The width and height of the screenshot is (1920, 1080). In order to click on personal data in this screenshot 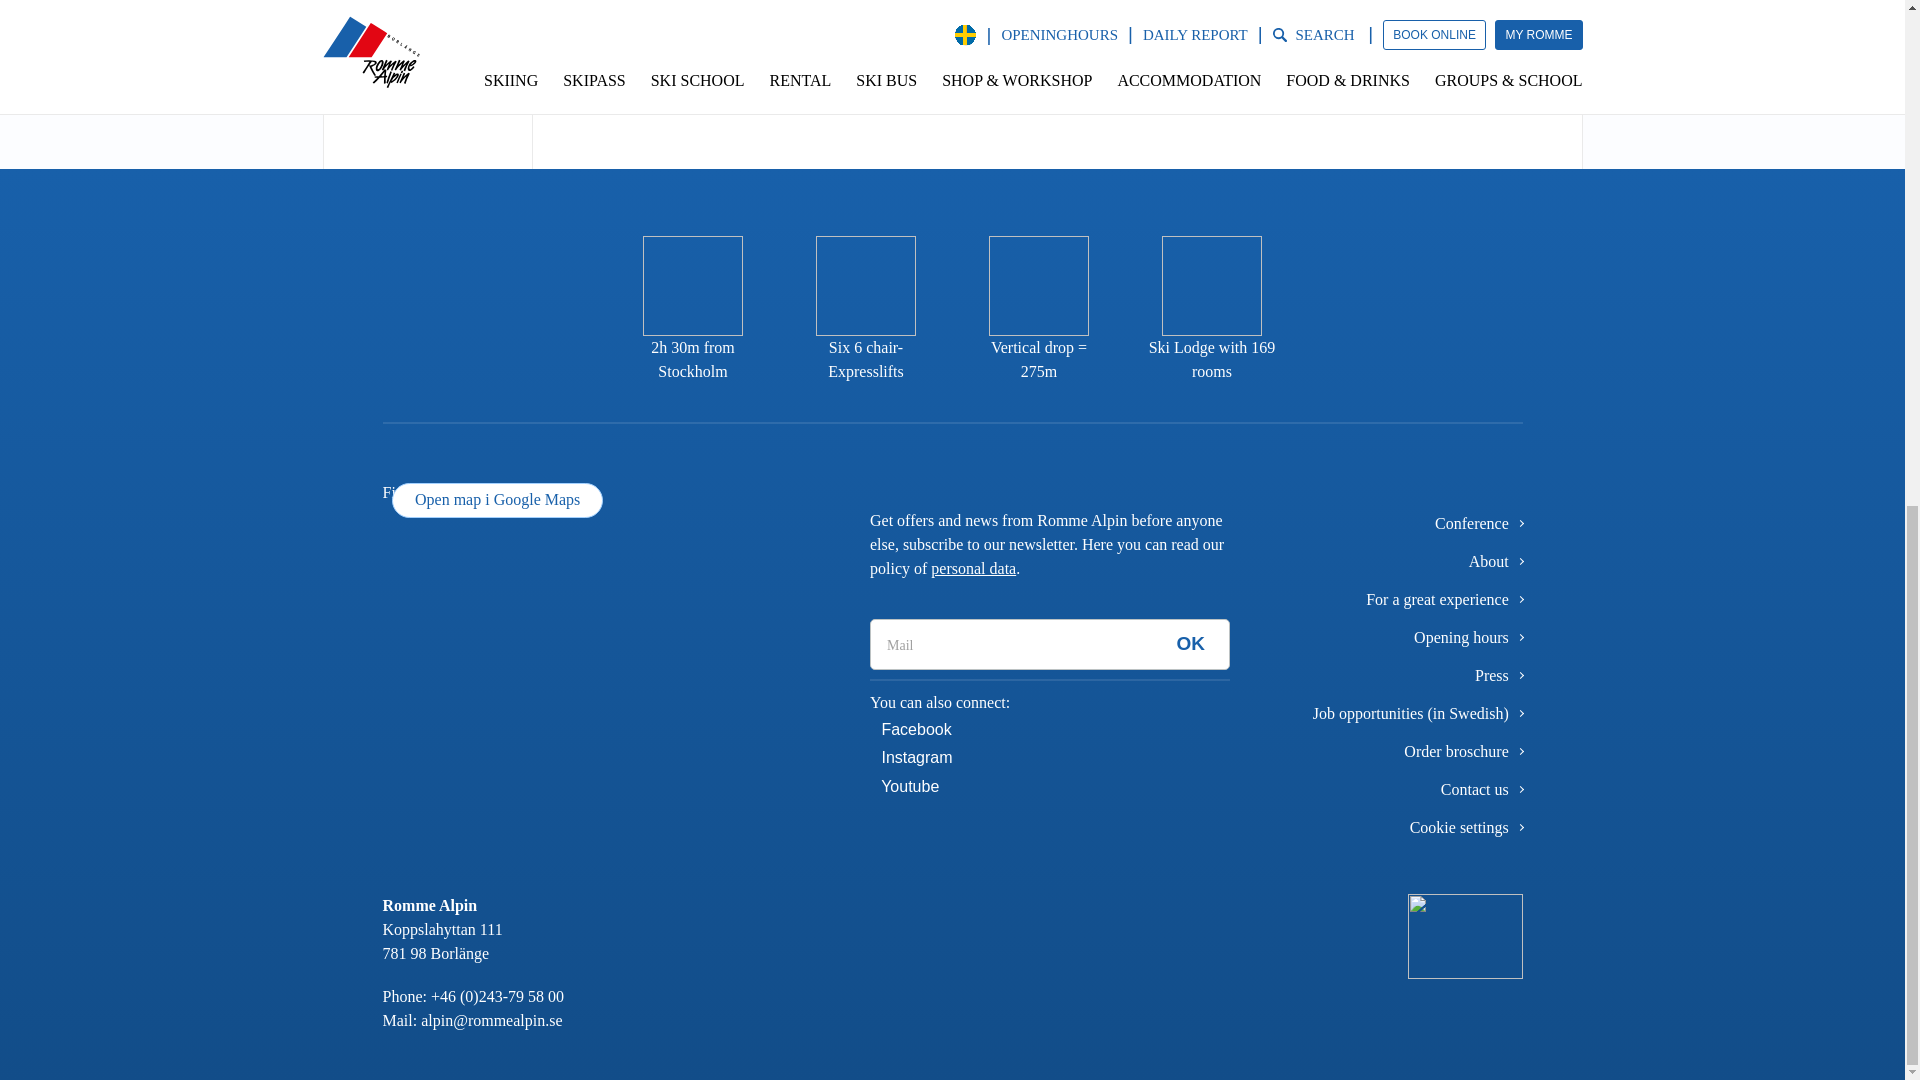, I will do `click(973, 568)`.